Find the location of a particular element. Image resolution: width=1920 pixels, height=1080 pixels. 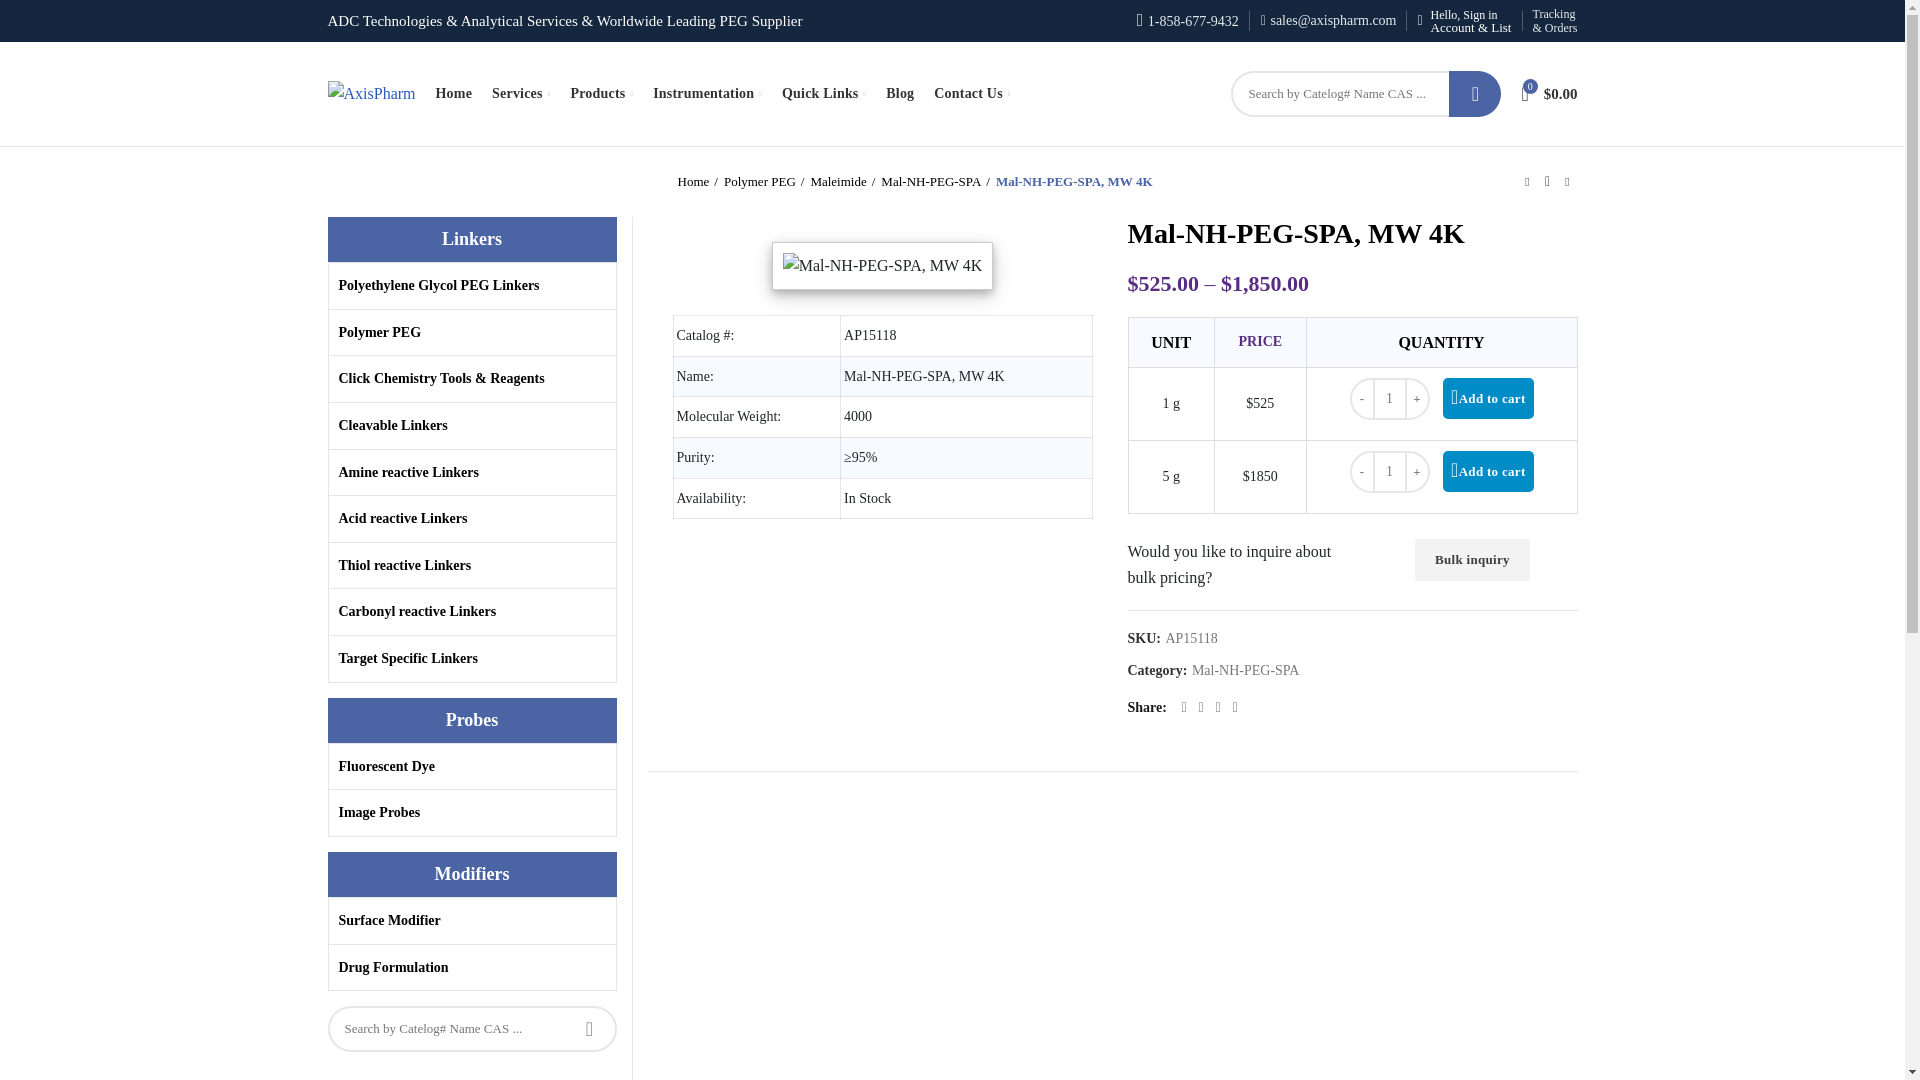

1 is located at coordinates (1390, 399).